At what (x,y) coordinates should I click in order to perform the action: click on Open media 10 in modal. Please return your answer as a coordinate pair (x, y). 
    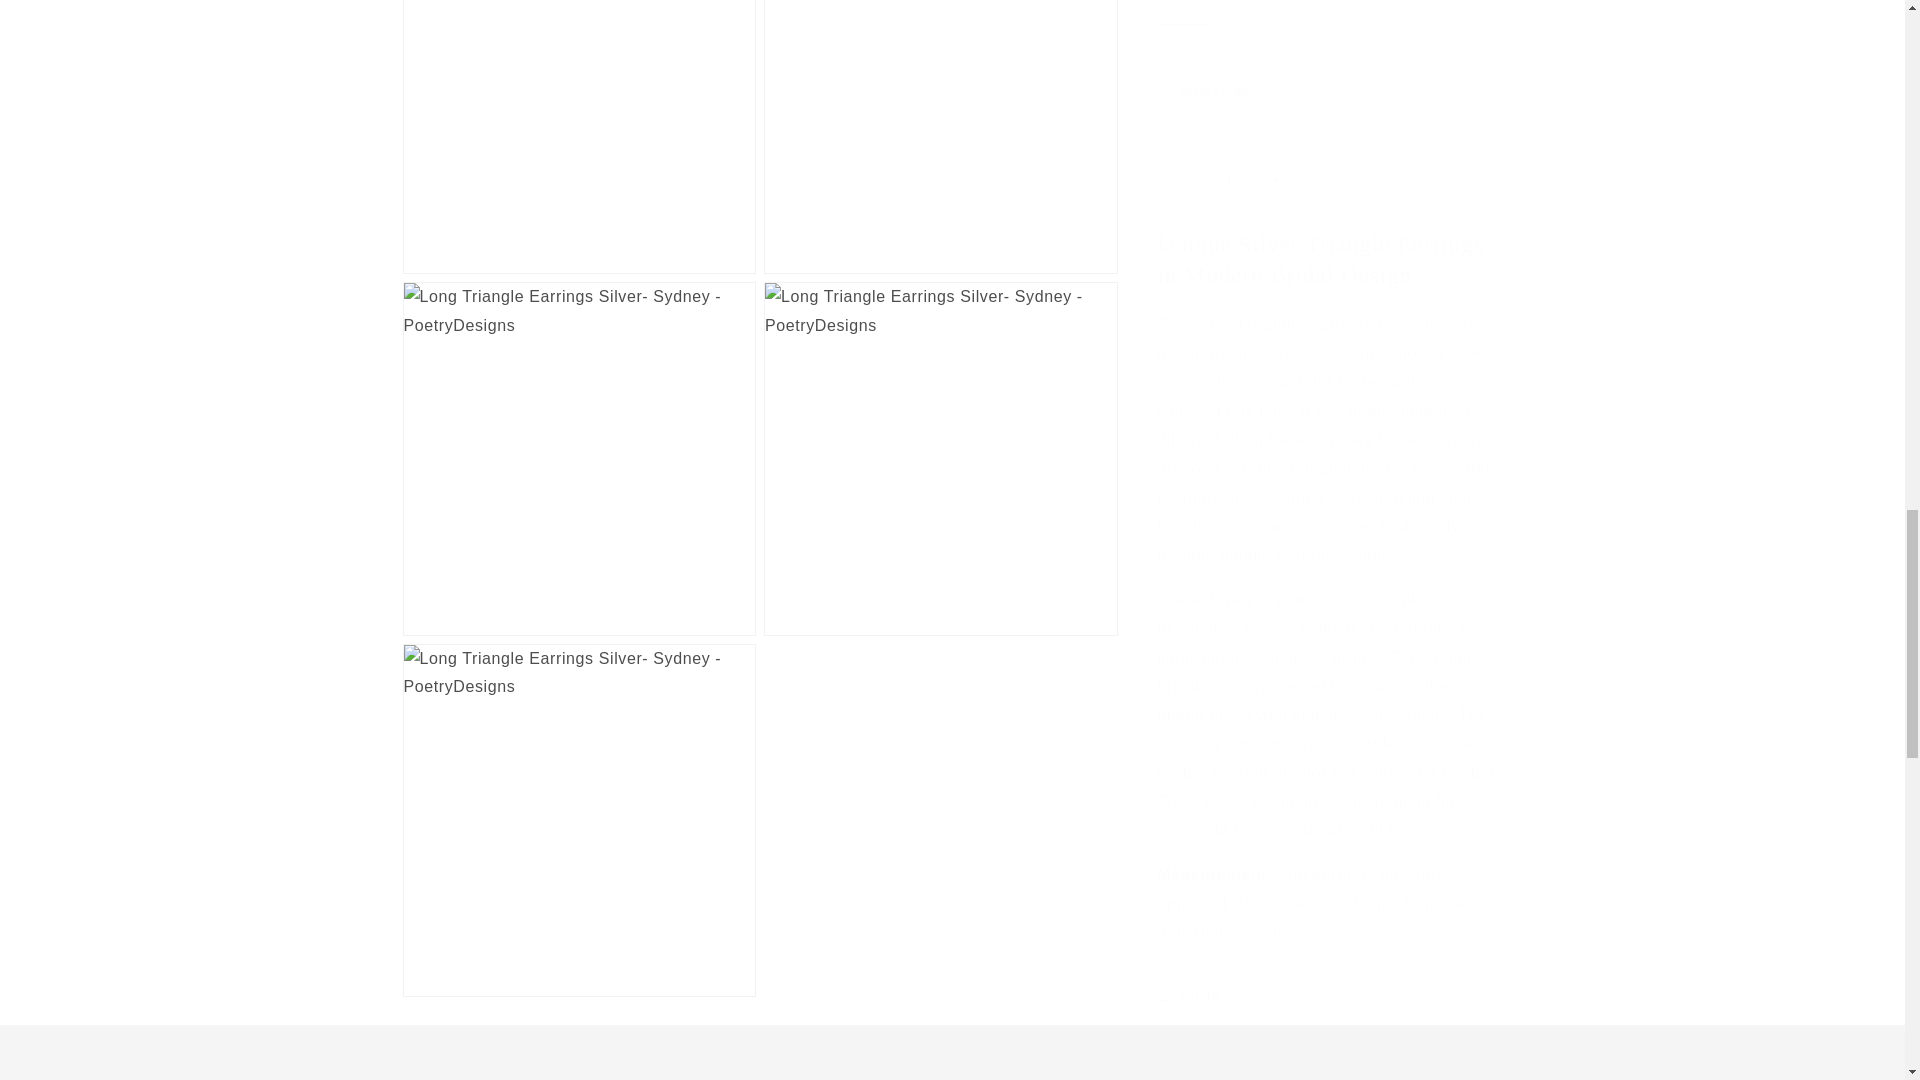
    Looking at the image, I should click on (578, 438).